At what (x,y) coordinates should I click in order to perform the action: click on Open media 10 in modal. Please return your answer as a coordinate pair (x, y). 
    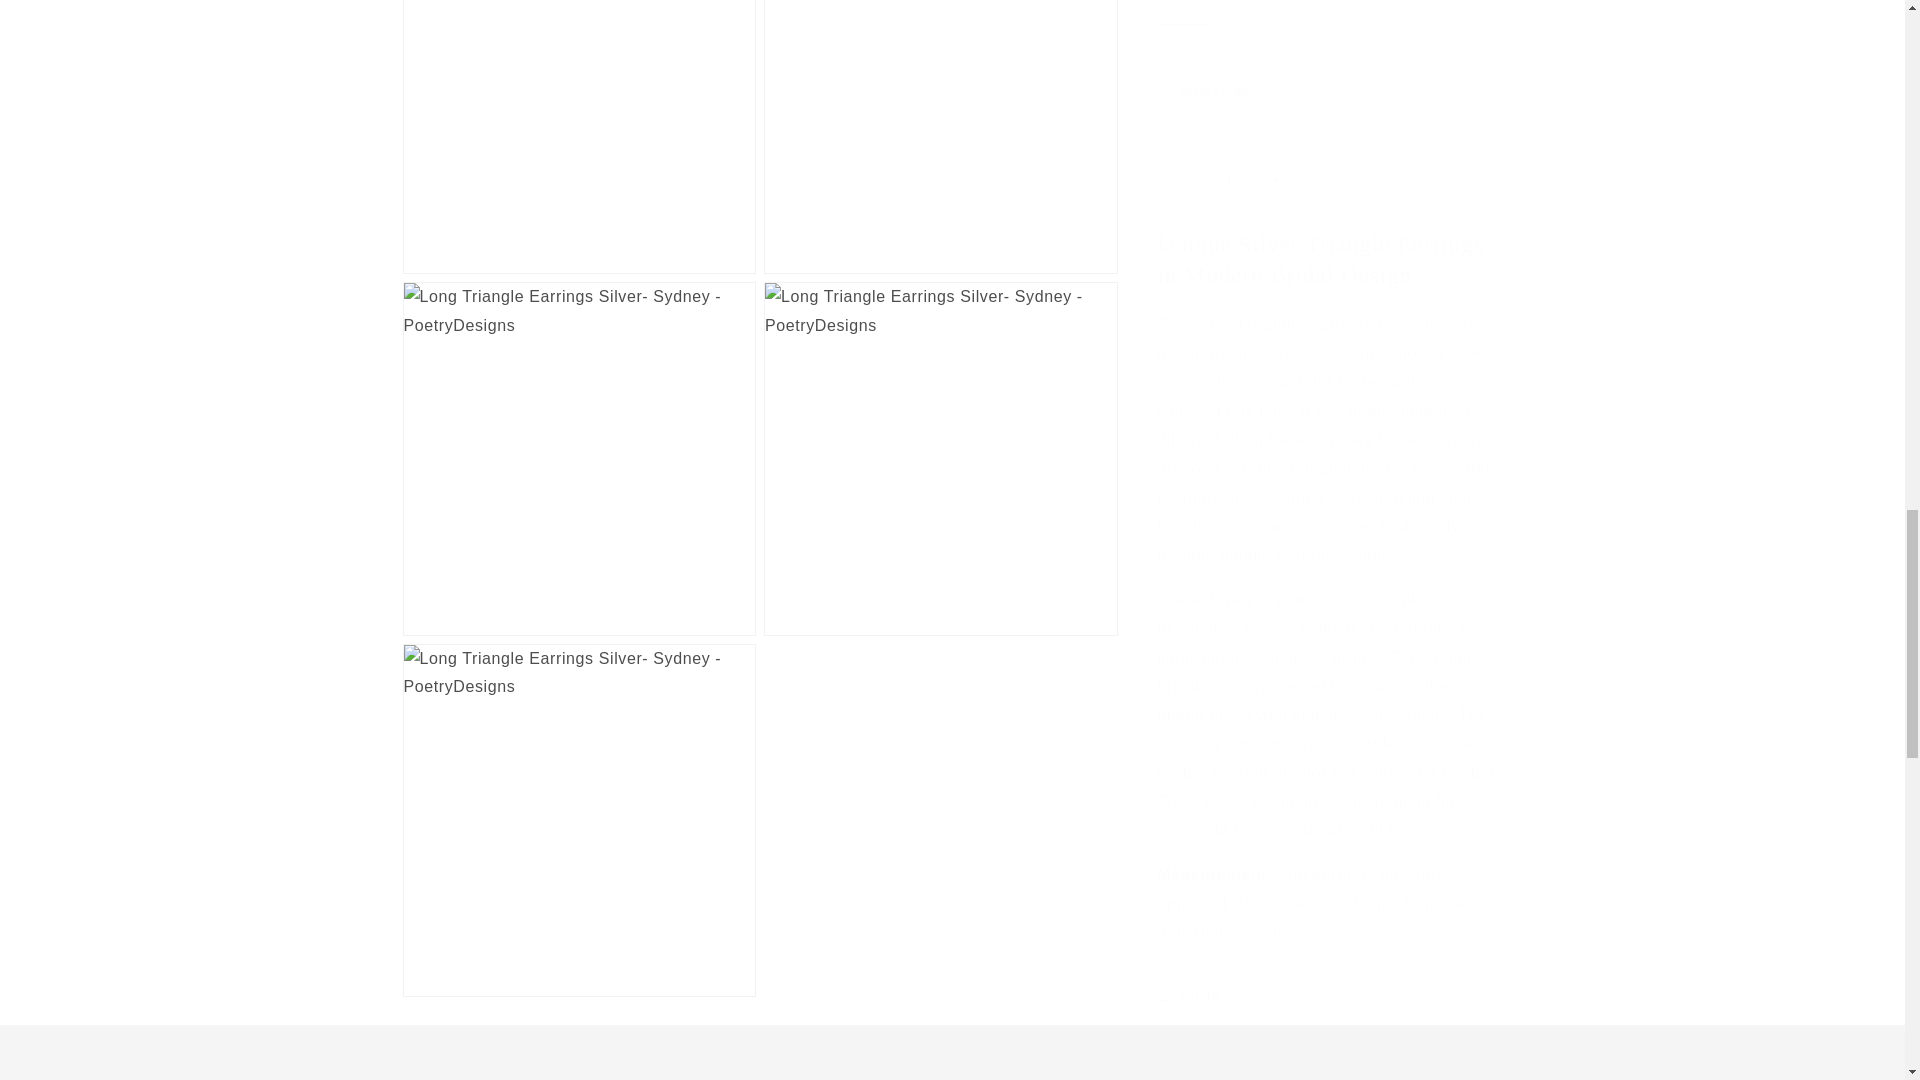
    Looking at the image, I should click on (578, 438).